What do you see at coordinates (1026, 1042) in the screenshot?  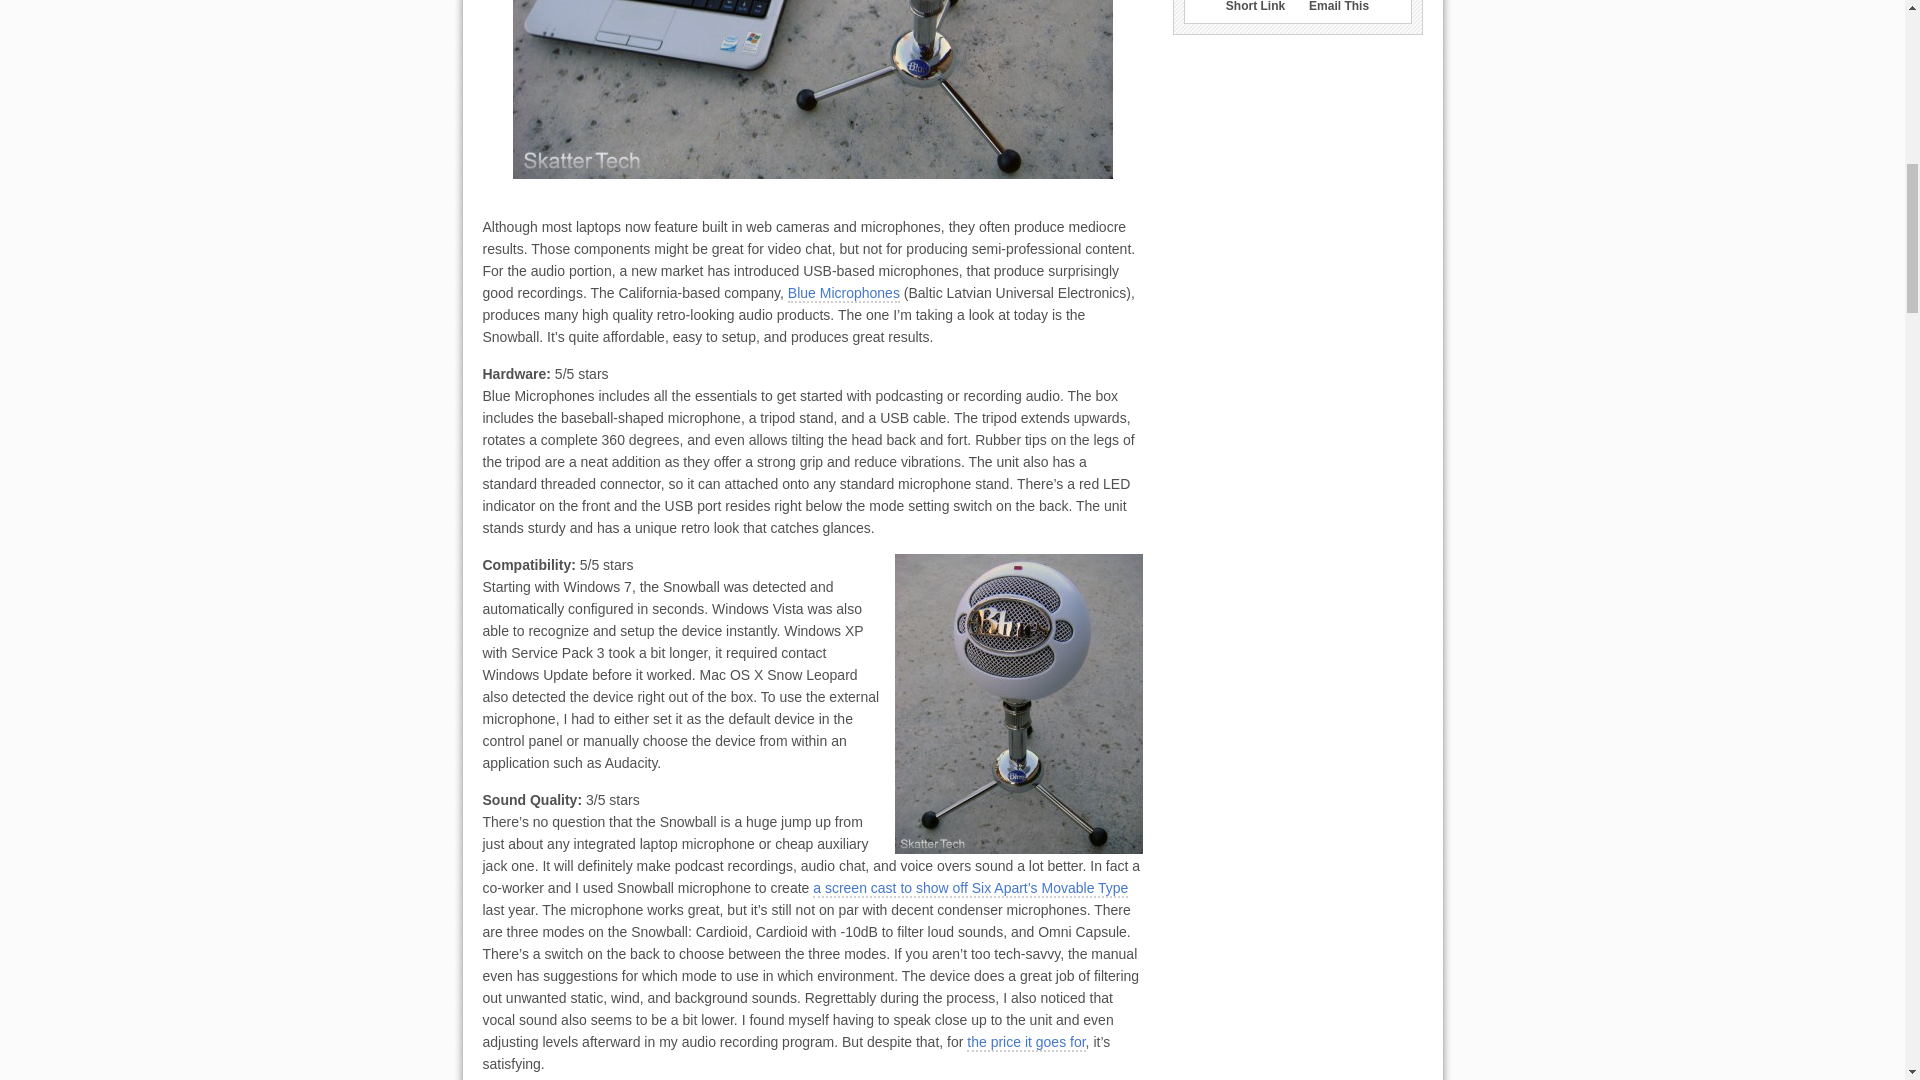 I see `the price it goes for` at bounding box center [1026, 1042].